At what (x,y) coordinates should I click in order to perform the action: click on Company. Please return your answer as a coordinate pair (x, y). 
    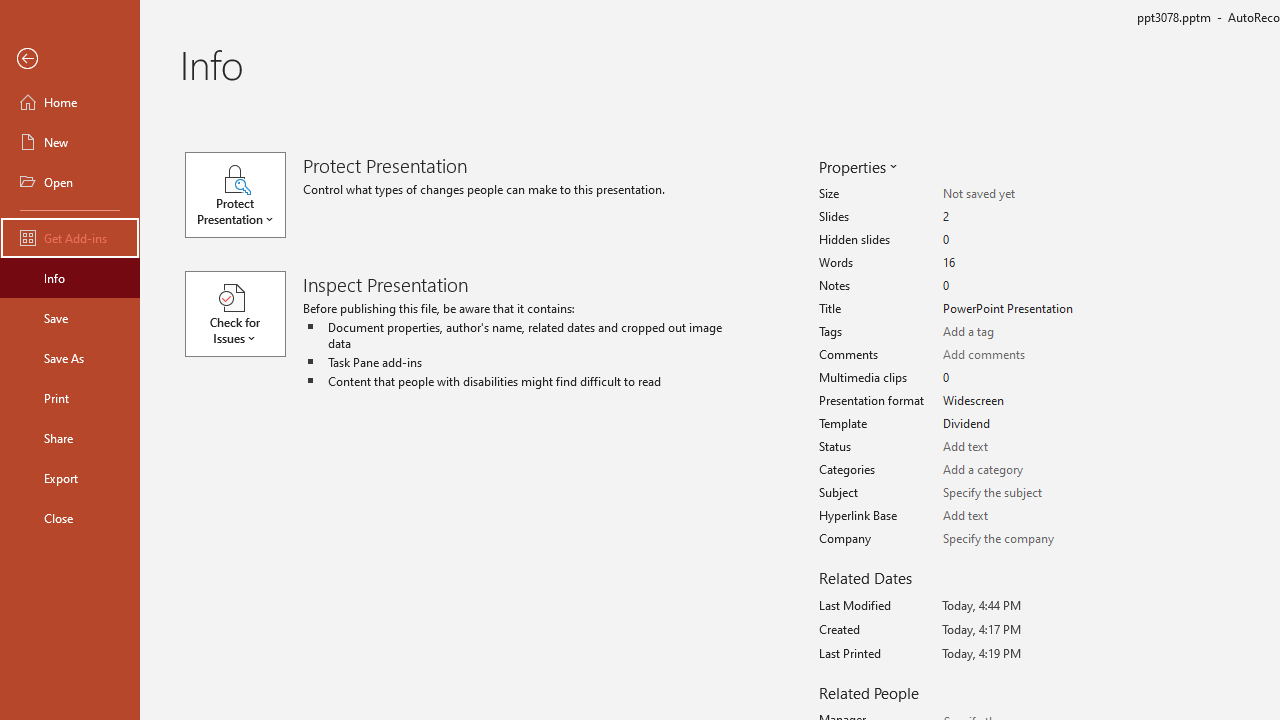
    Looking at the image, I should click on (1012, 538).